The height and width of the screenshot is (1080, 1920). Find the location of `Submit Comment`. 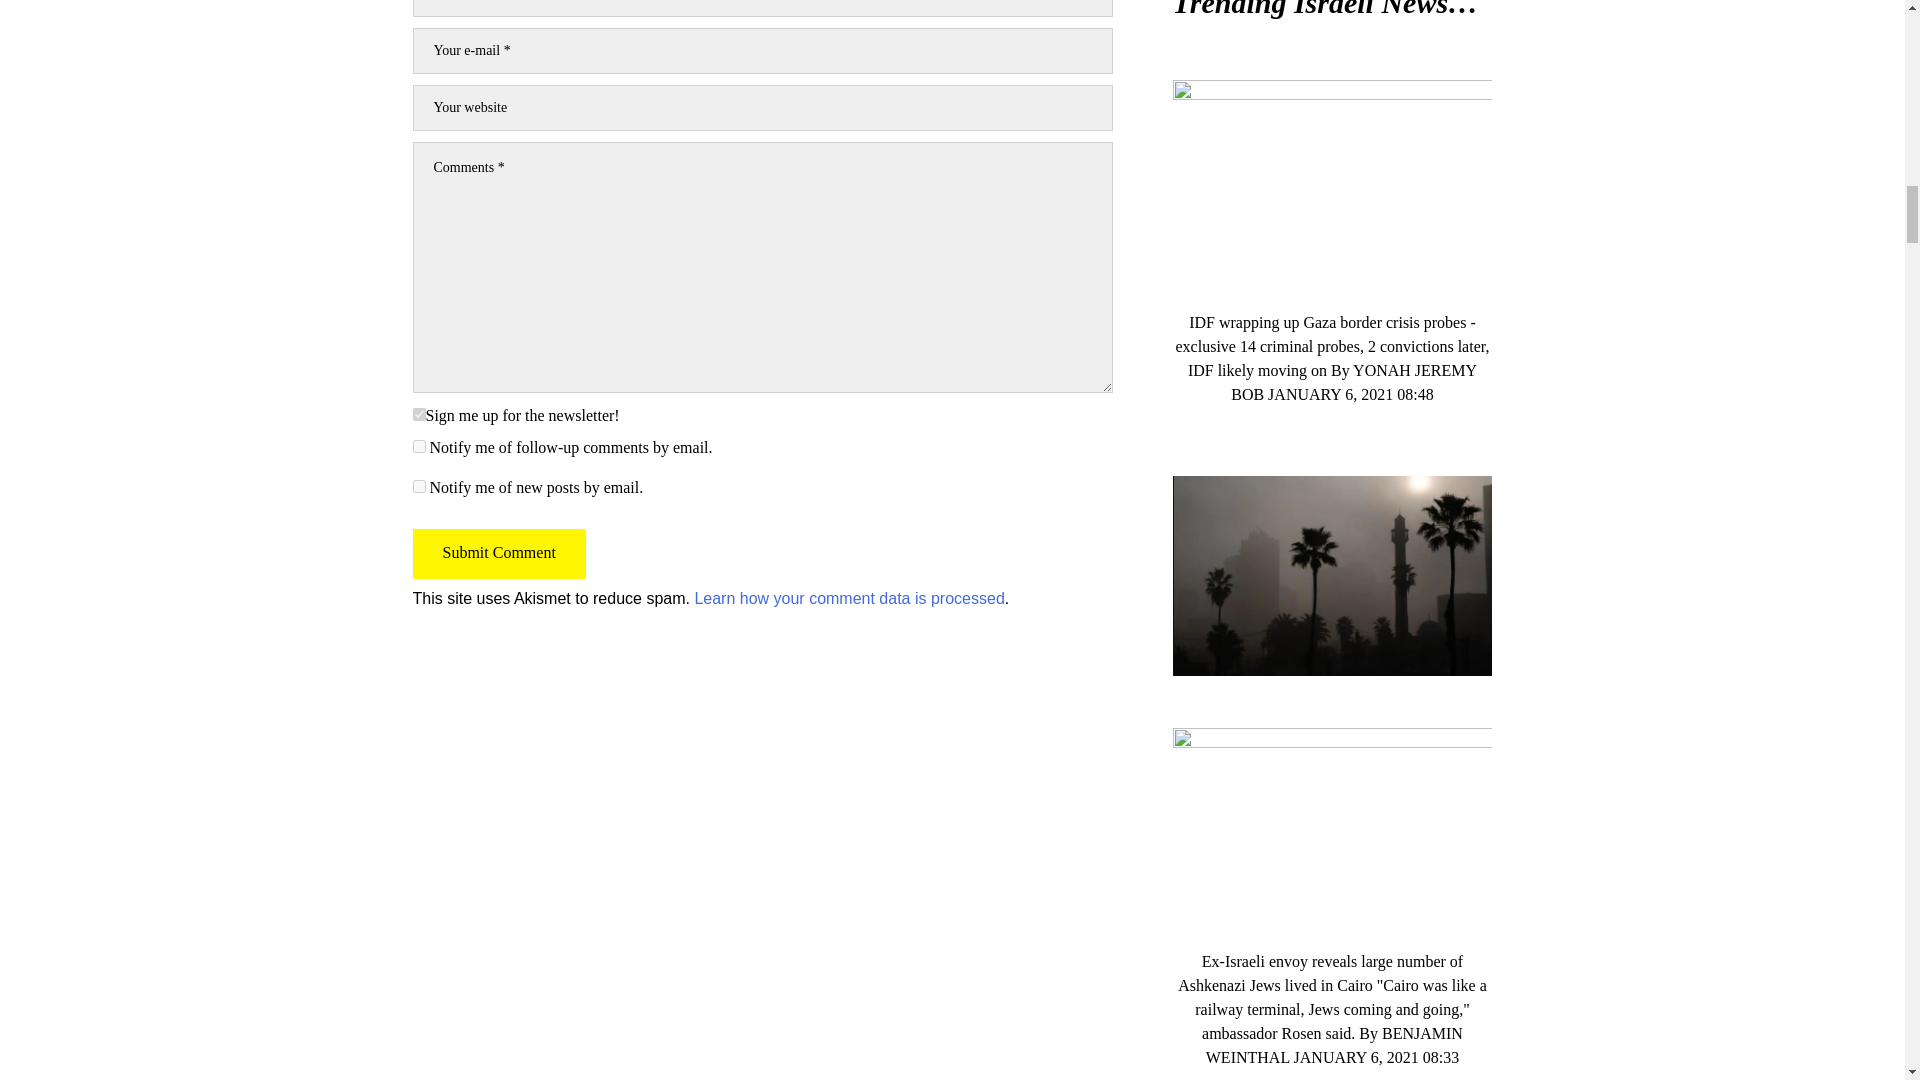

Submit Comment is located at coordinates (498, 554).